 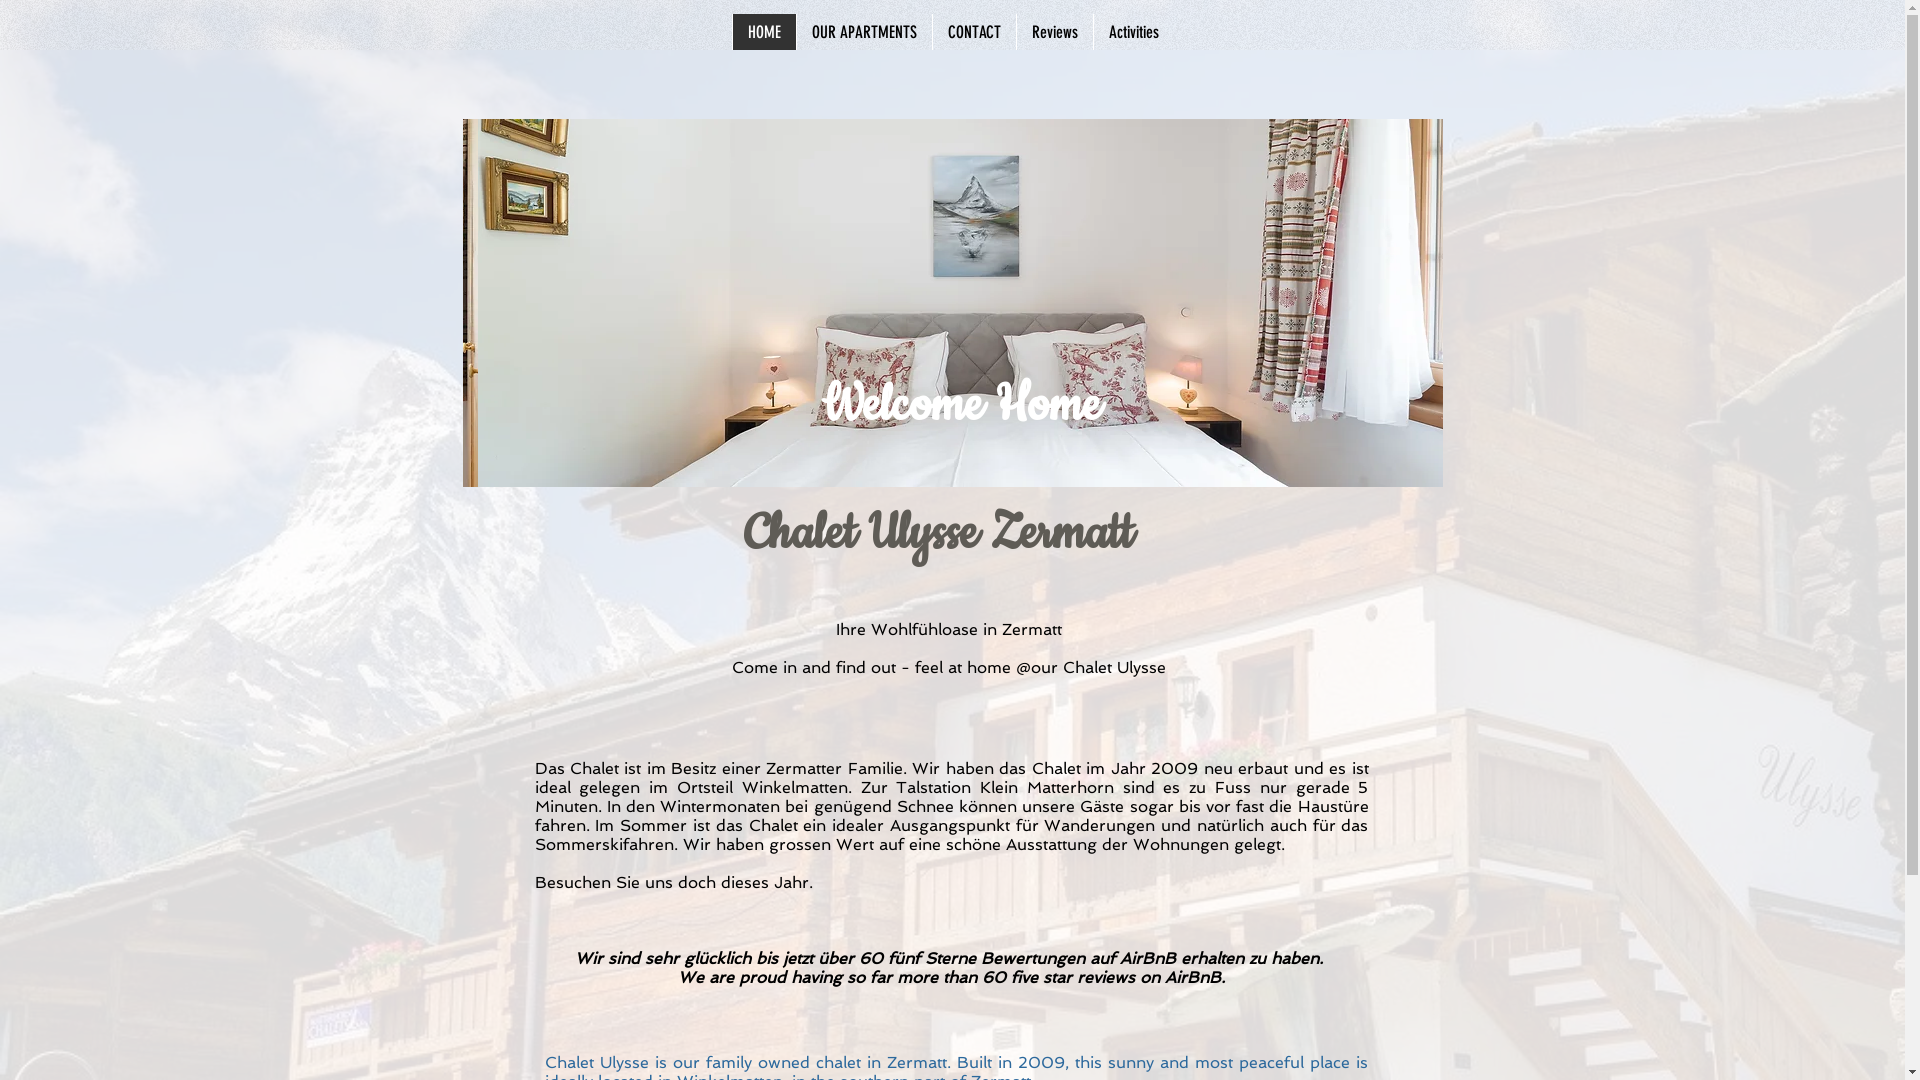 What do you see at coordinates (1132, 32) in the screenshot?
I see `Activities` at bounding box center [1132, 32].